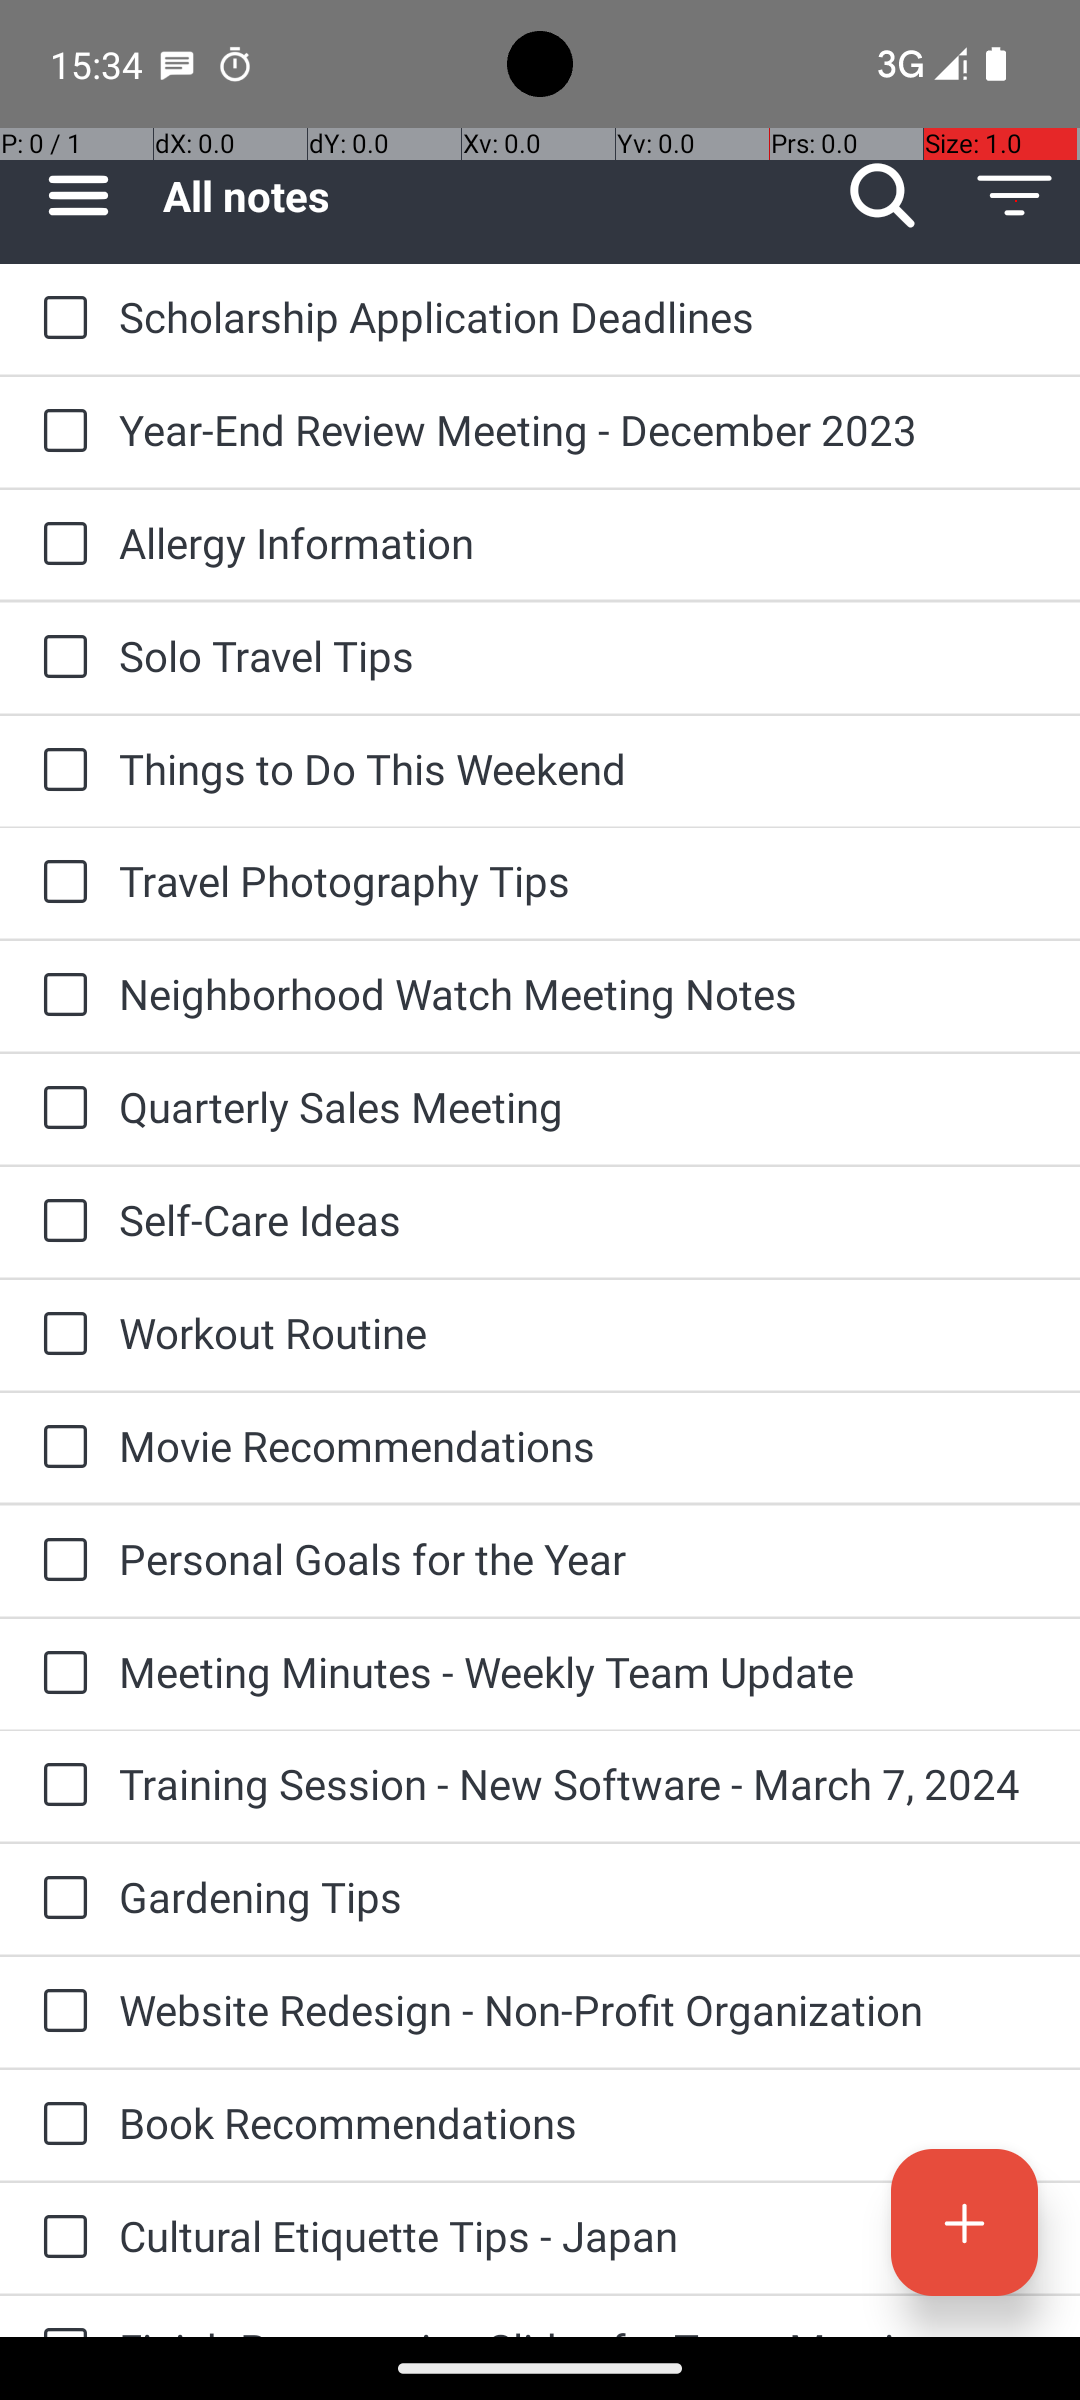  Describe the element at coordinates (580, 542) in the screenshot. I see `Allergy Information` at that location.